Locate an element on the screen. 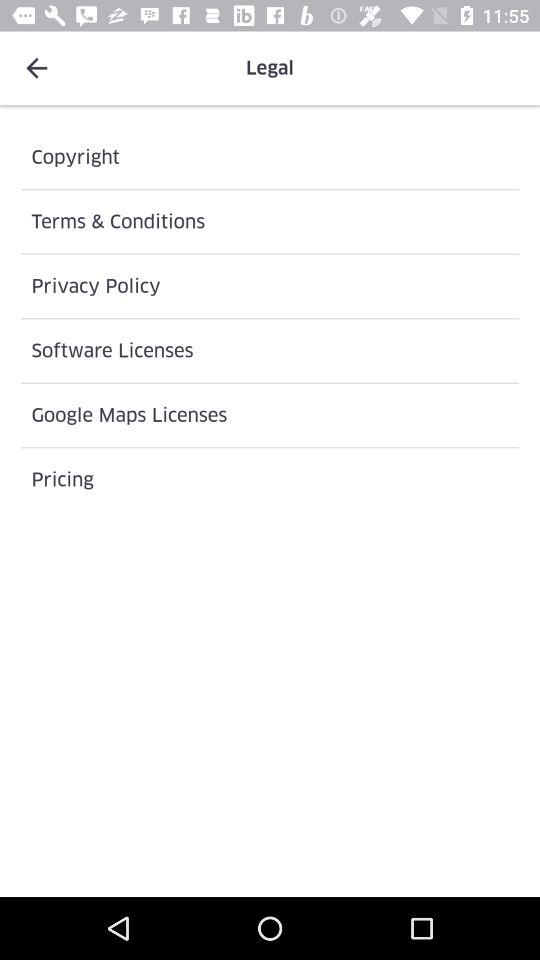 This screenshot has height=960, width=540. launch the privacy policy is located at coordinates (270, 286).